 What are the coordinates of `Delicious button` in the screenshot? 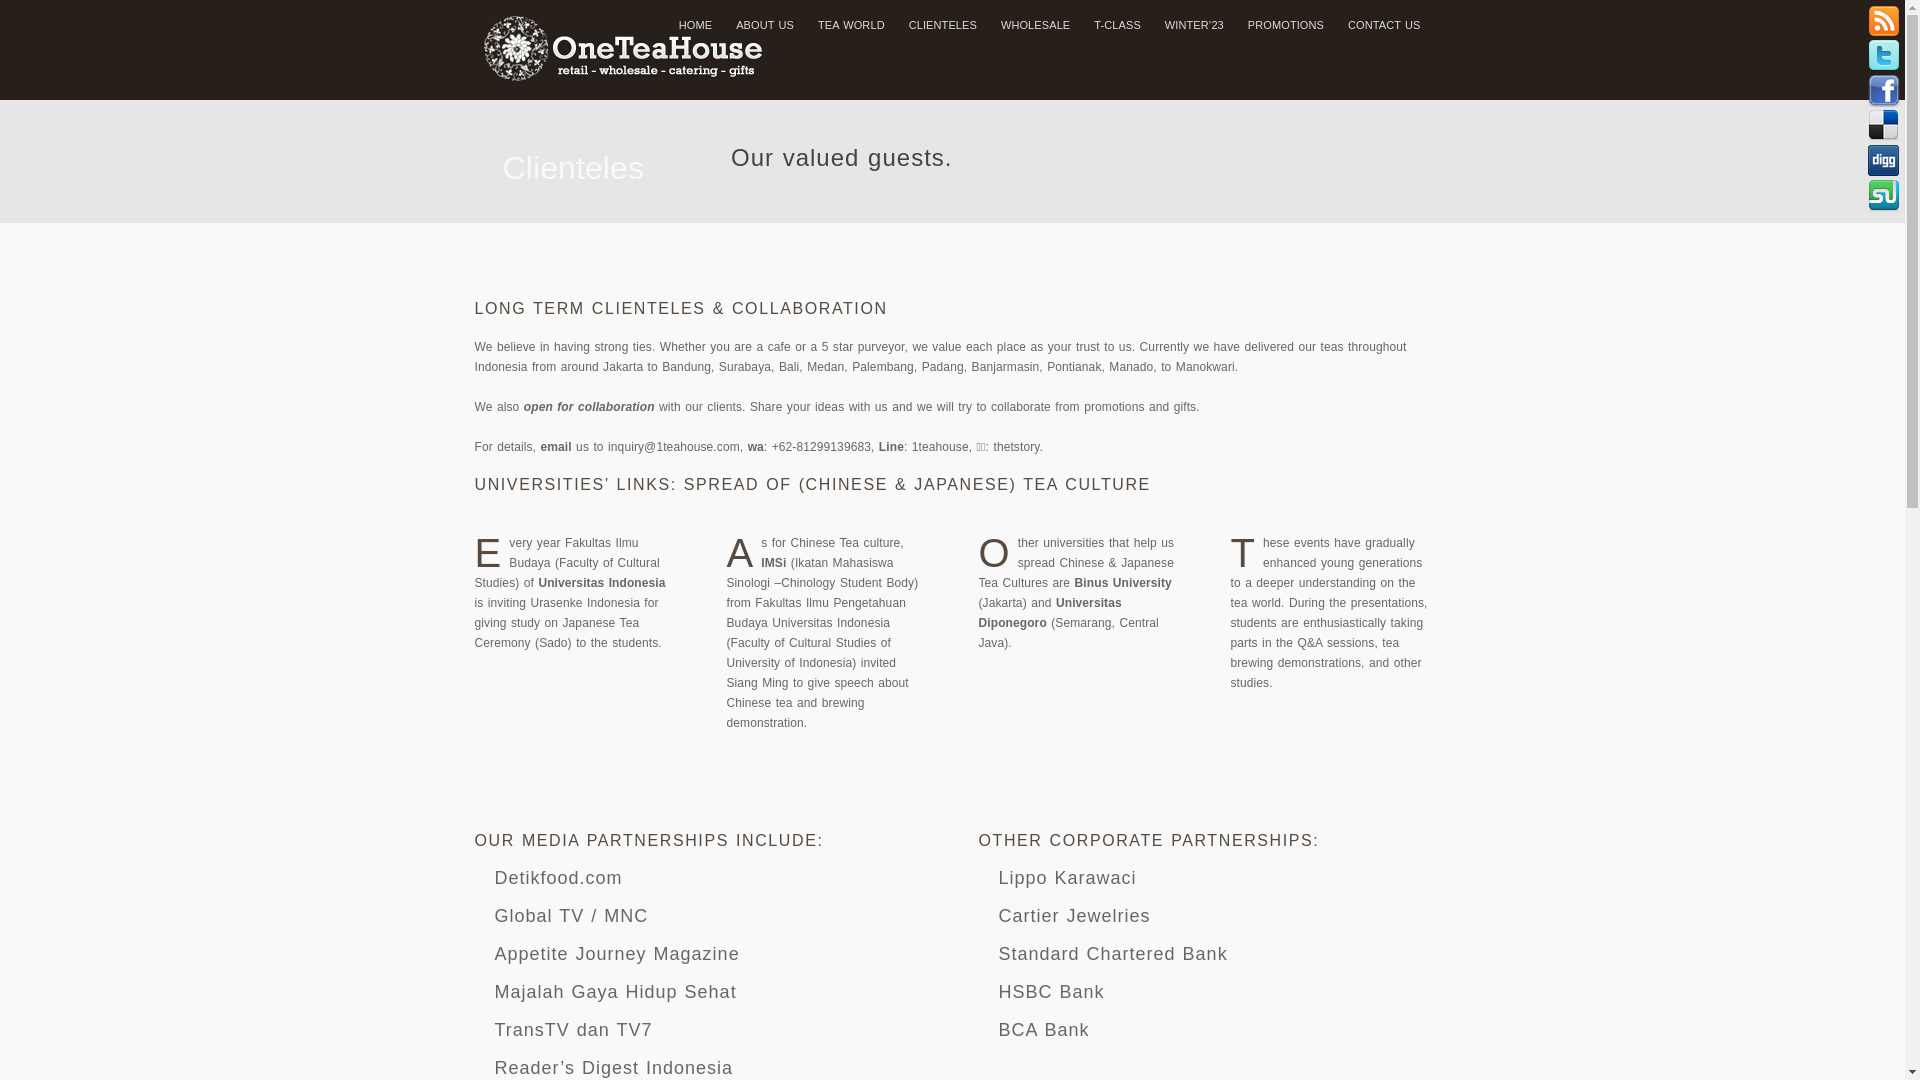 It's located at (1884, 126).